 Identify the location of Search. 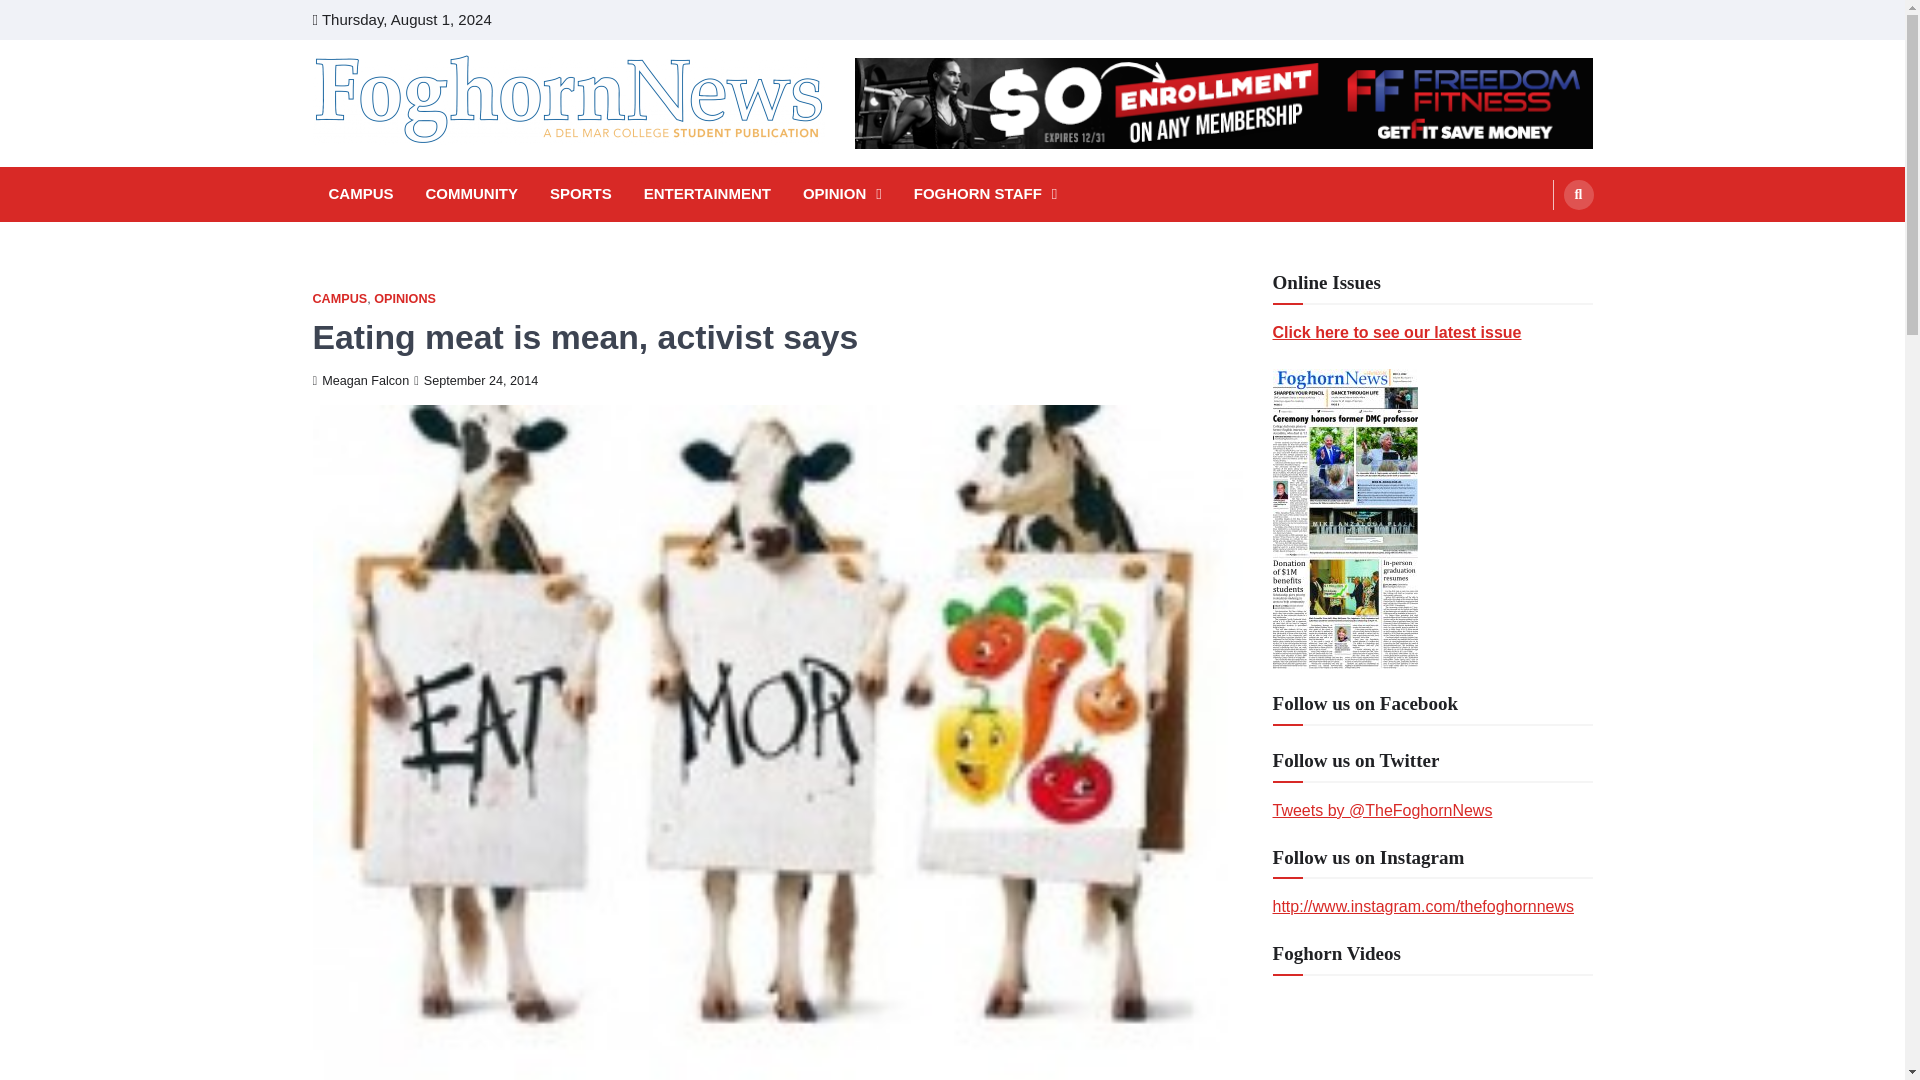
(1540, 242).